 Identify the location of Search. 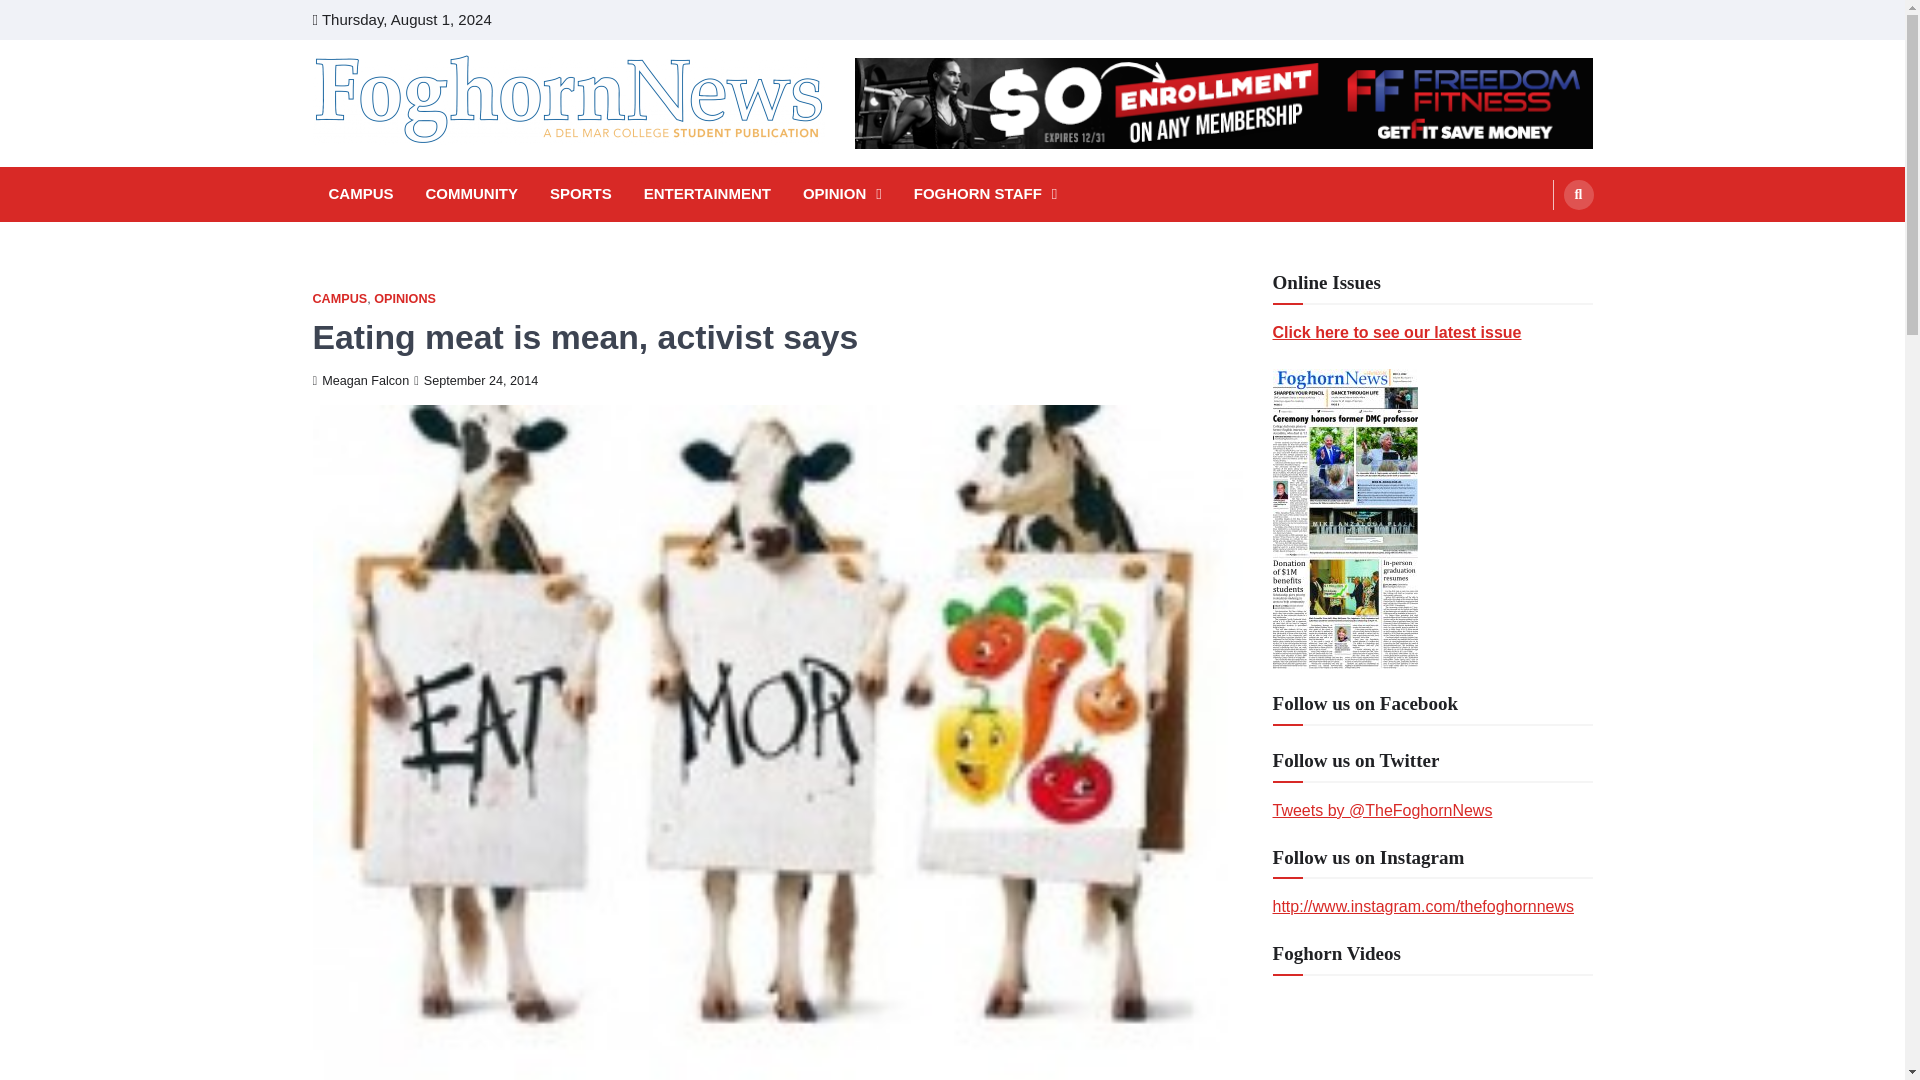
(1540, 242).